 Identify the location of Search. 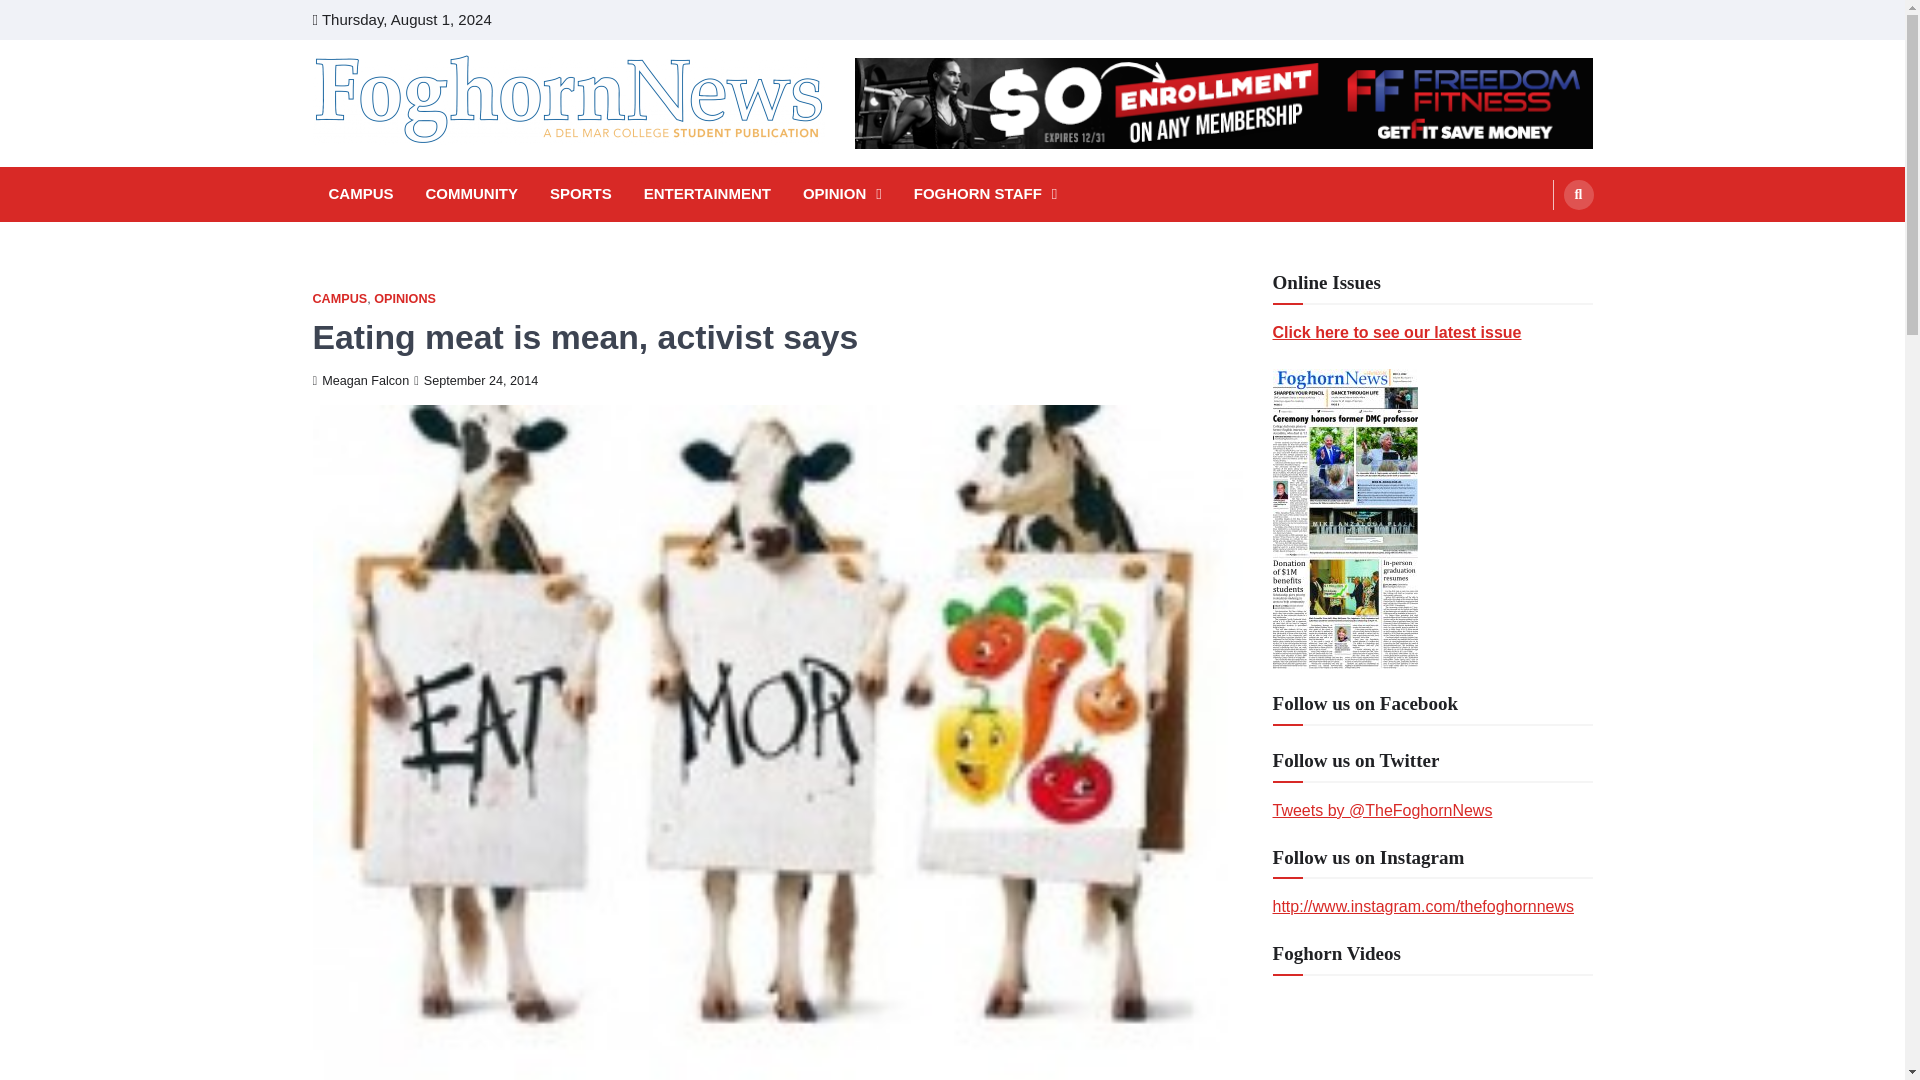
(1540, 242).